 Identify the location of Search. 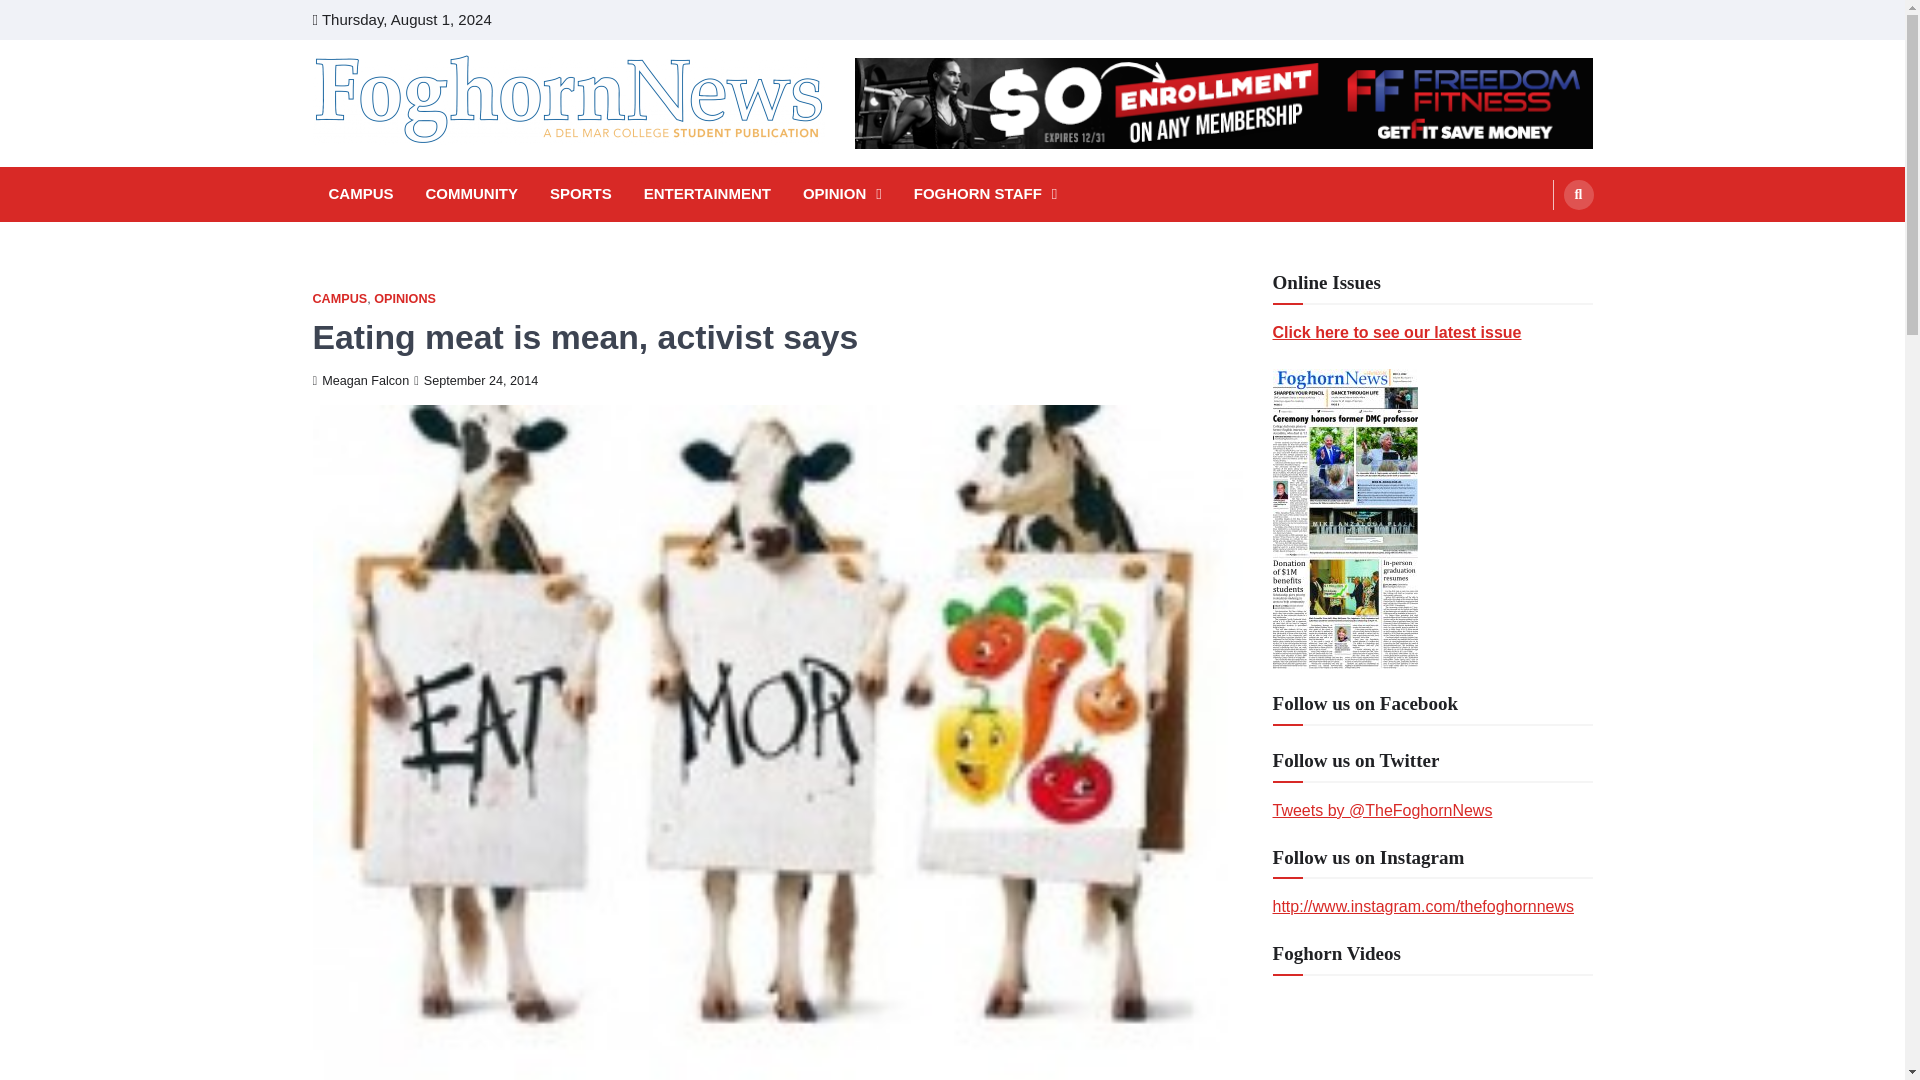
(1540, 242).